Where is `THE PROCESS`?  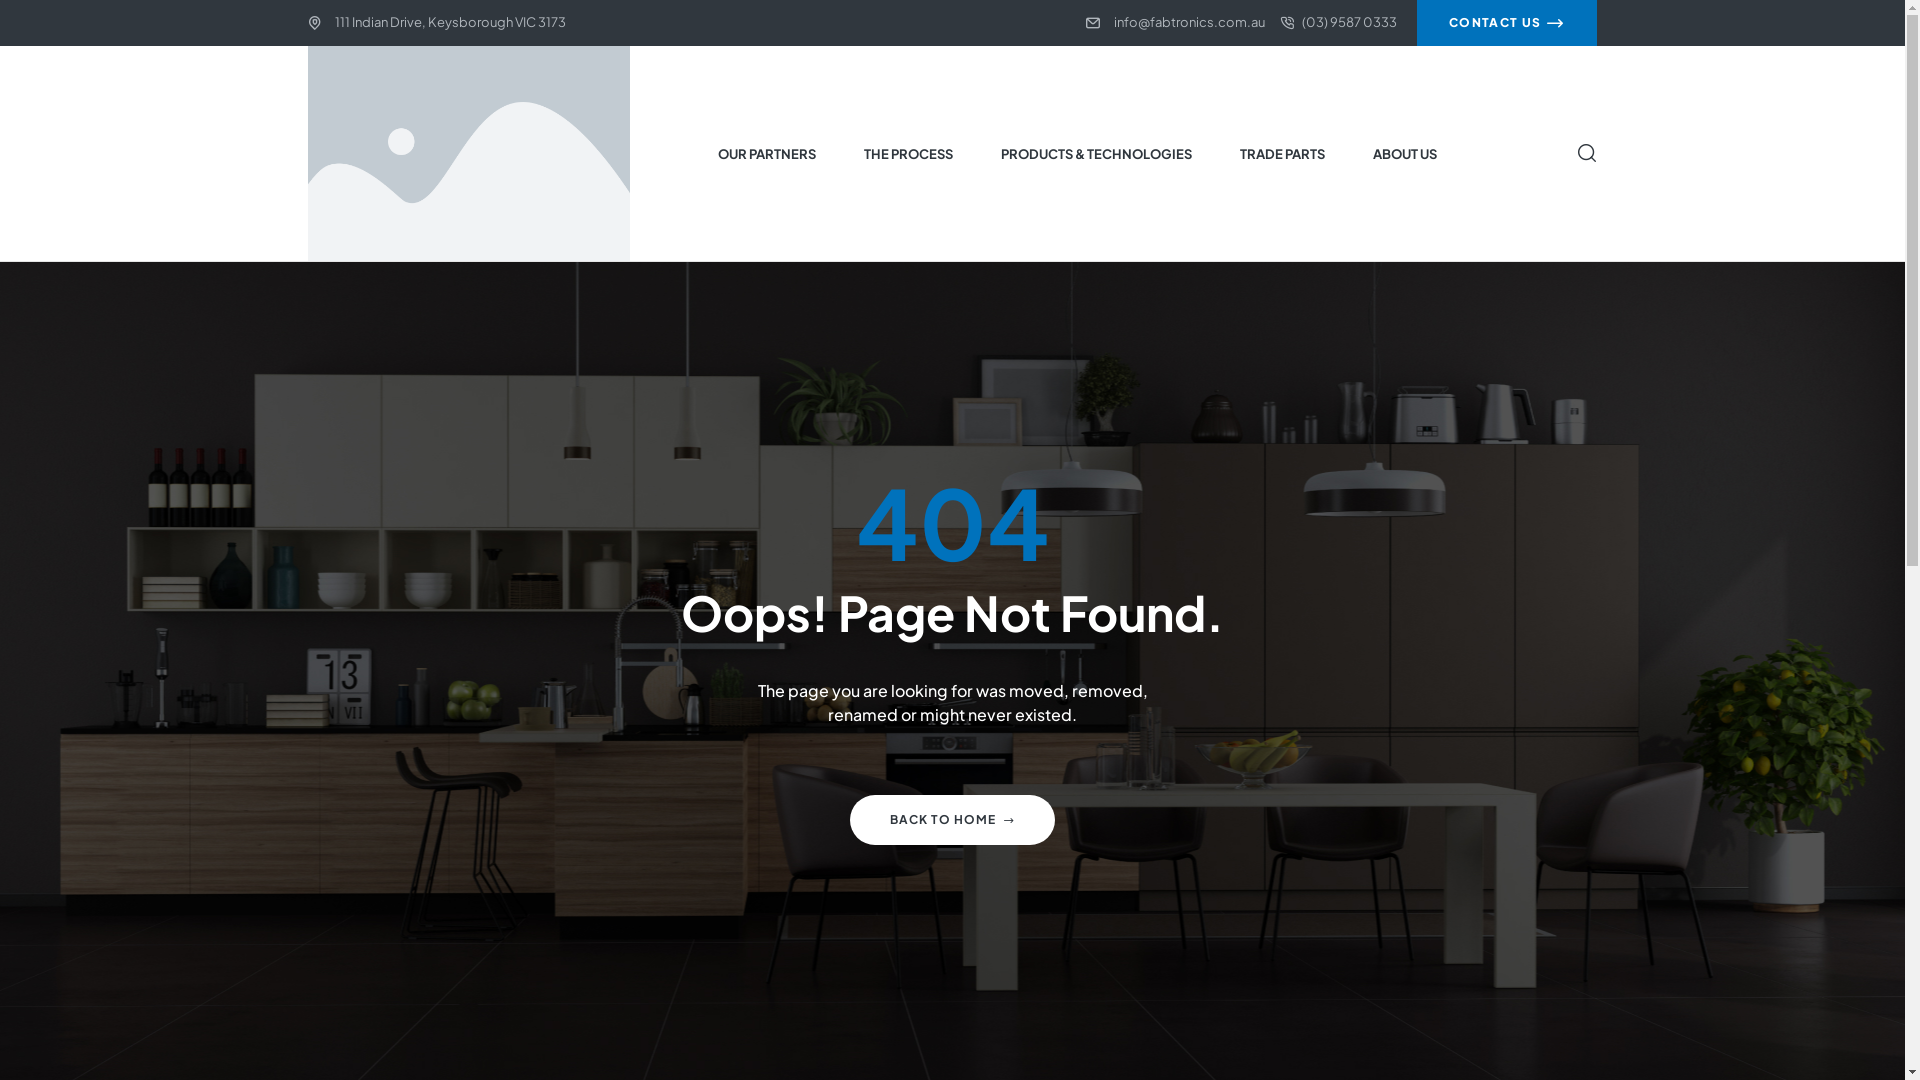
THE PROCESS is located at coordinates (908, 153).